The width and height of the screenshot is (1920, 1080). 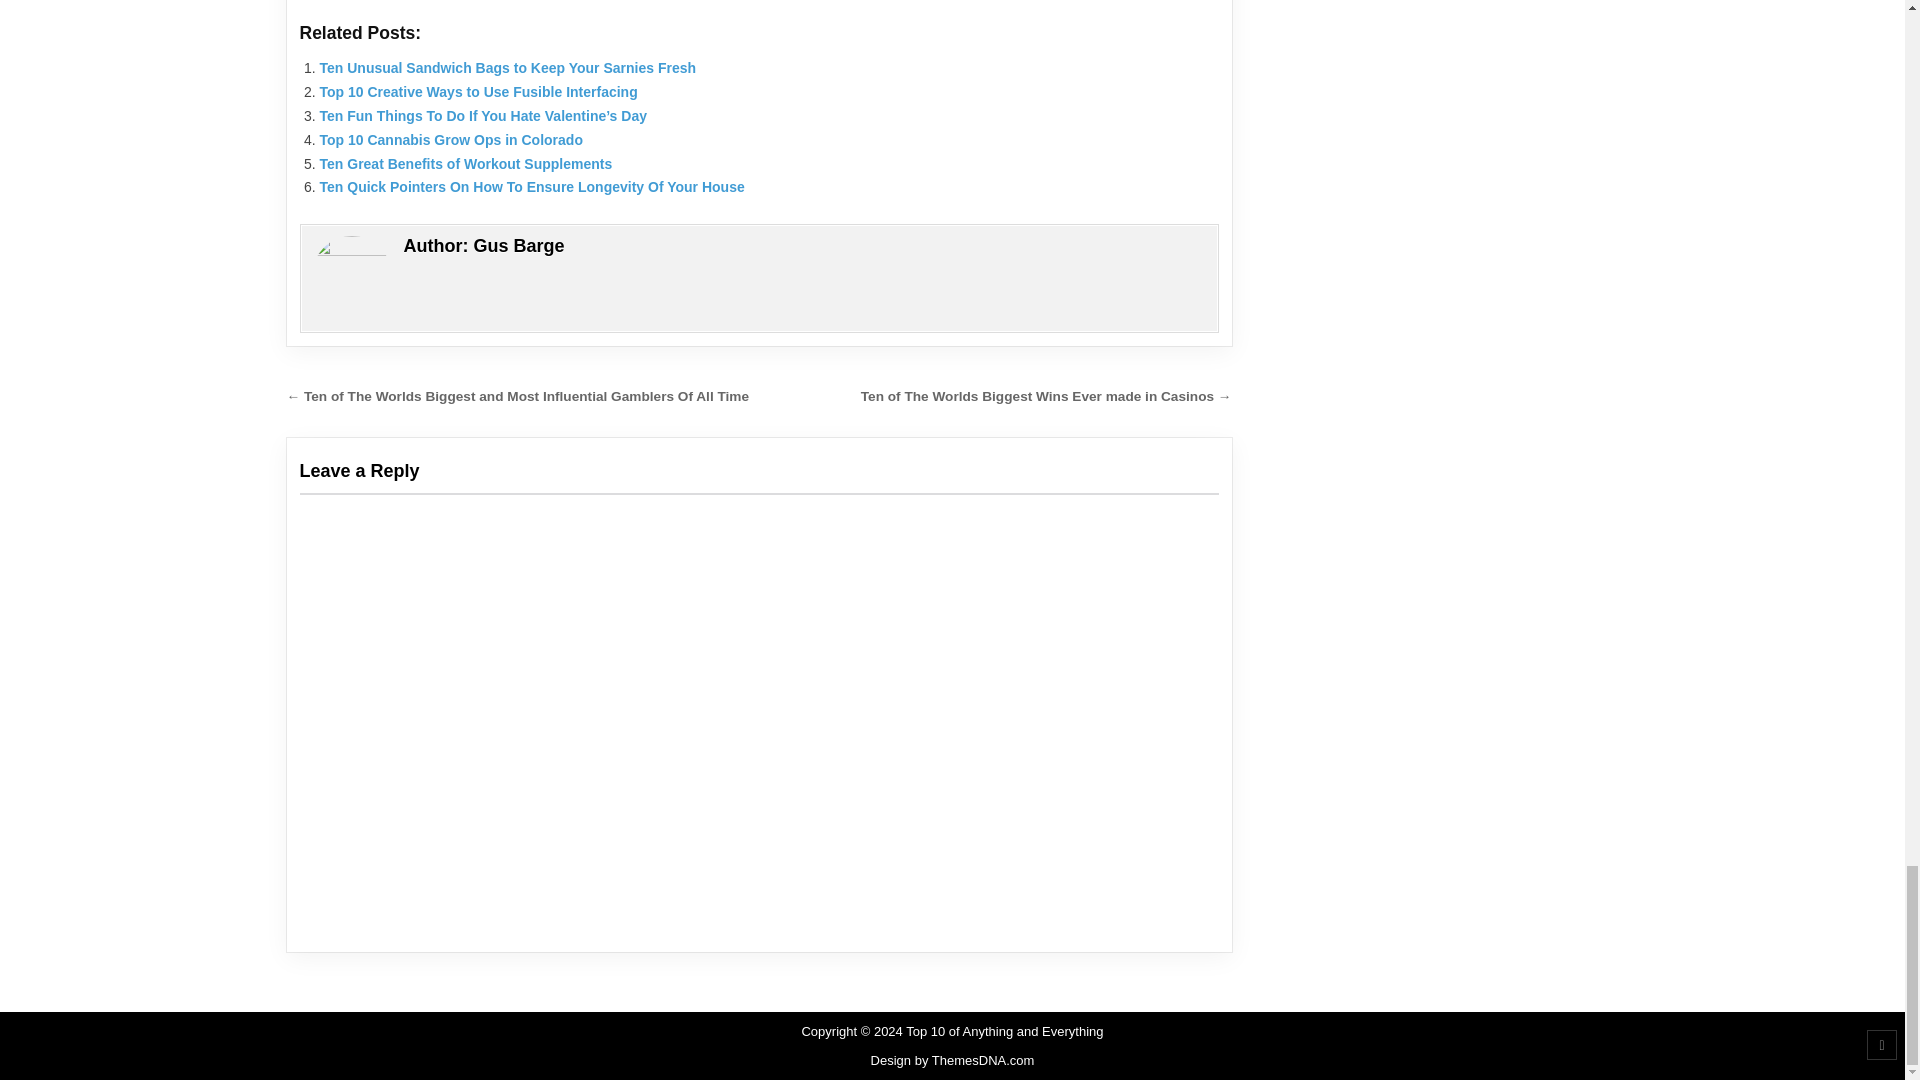 What do you see at coordinates (532, 187) in the screenshot?
I see `Ten Quick Pointers On How To Ensure Longevity Of Your House` at bounding box center [532, 187].